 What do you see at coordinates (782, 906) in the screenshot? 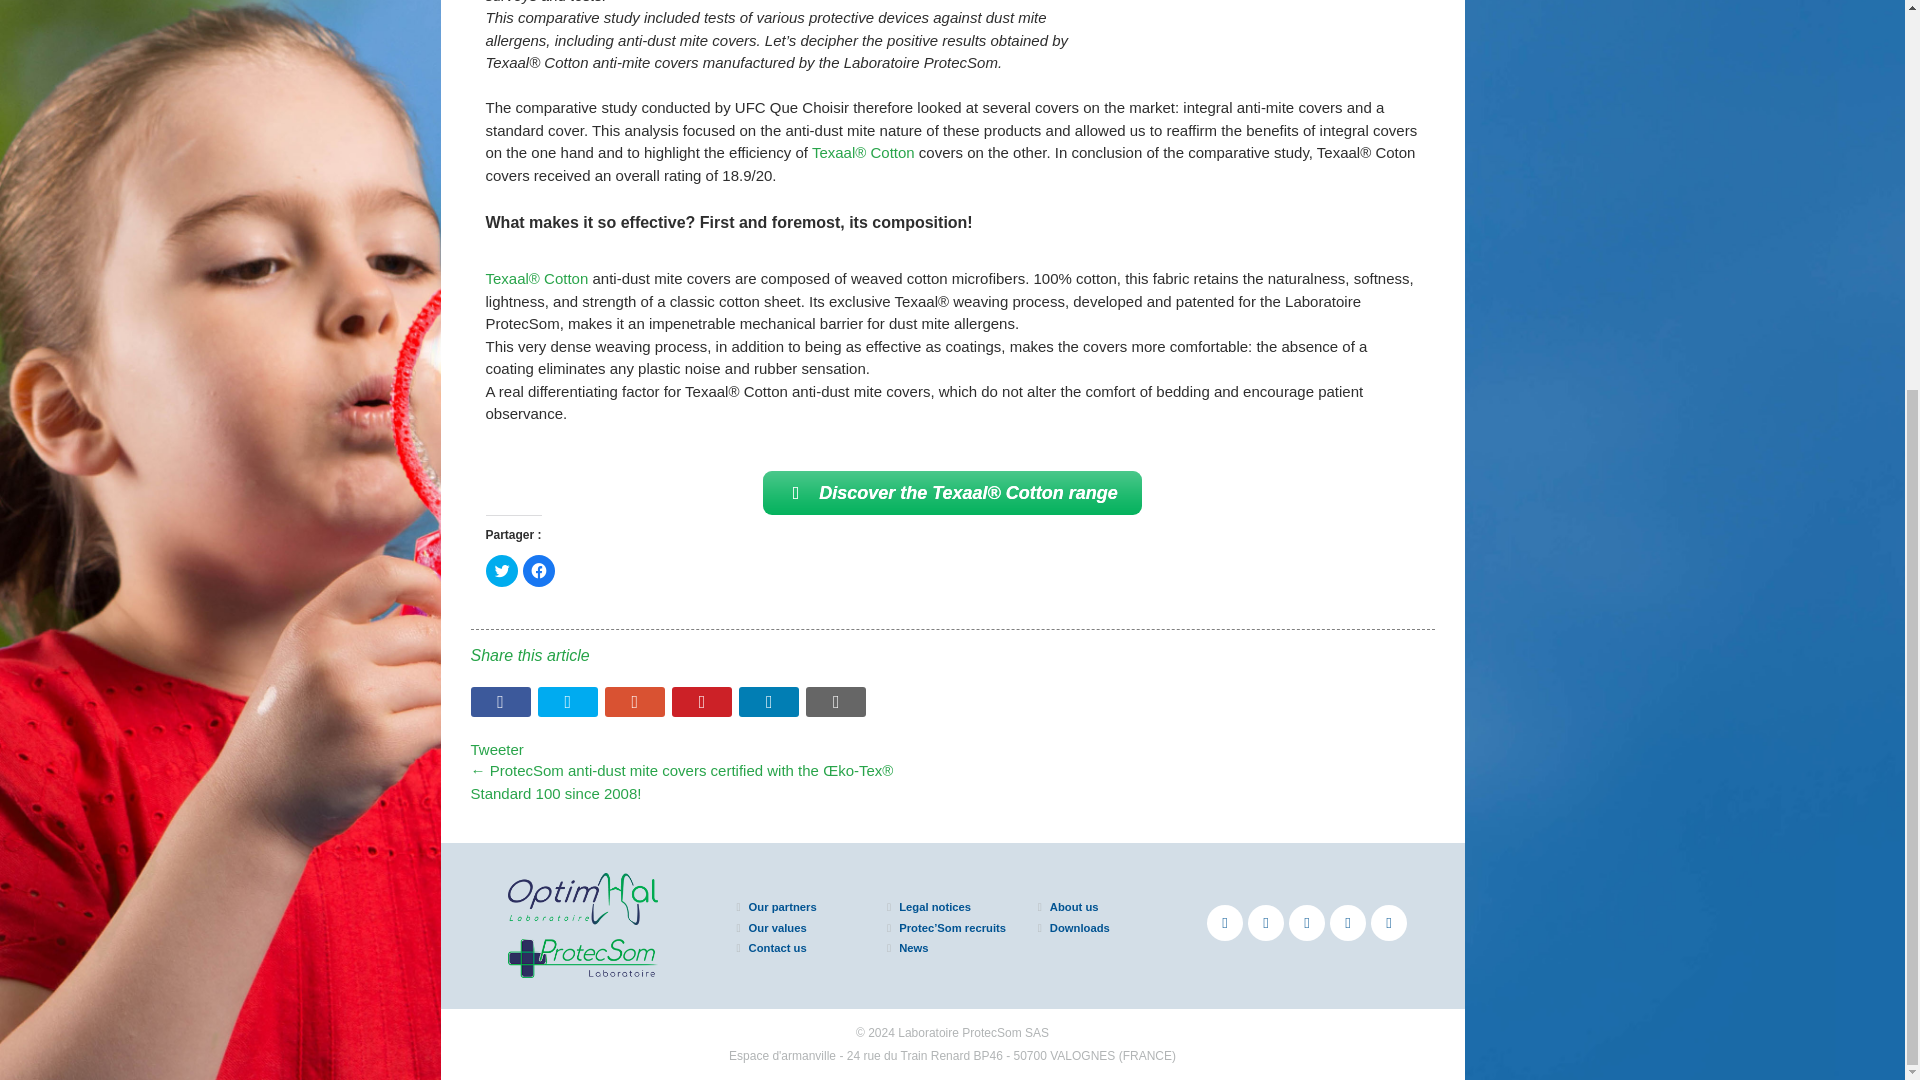
I see `Our partners` at bounding box center [782, 906].